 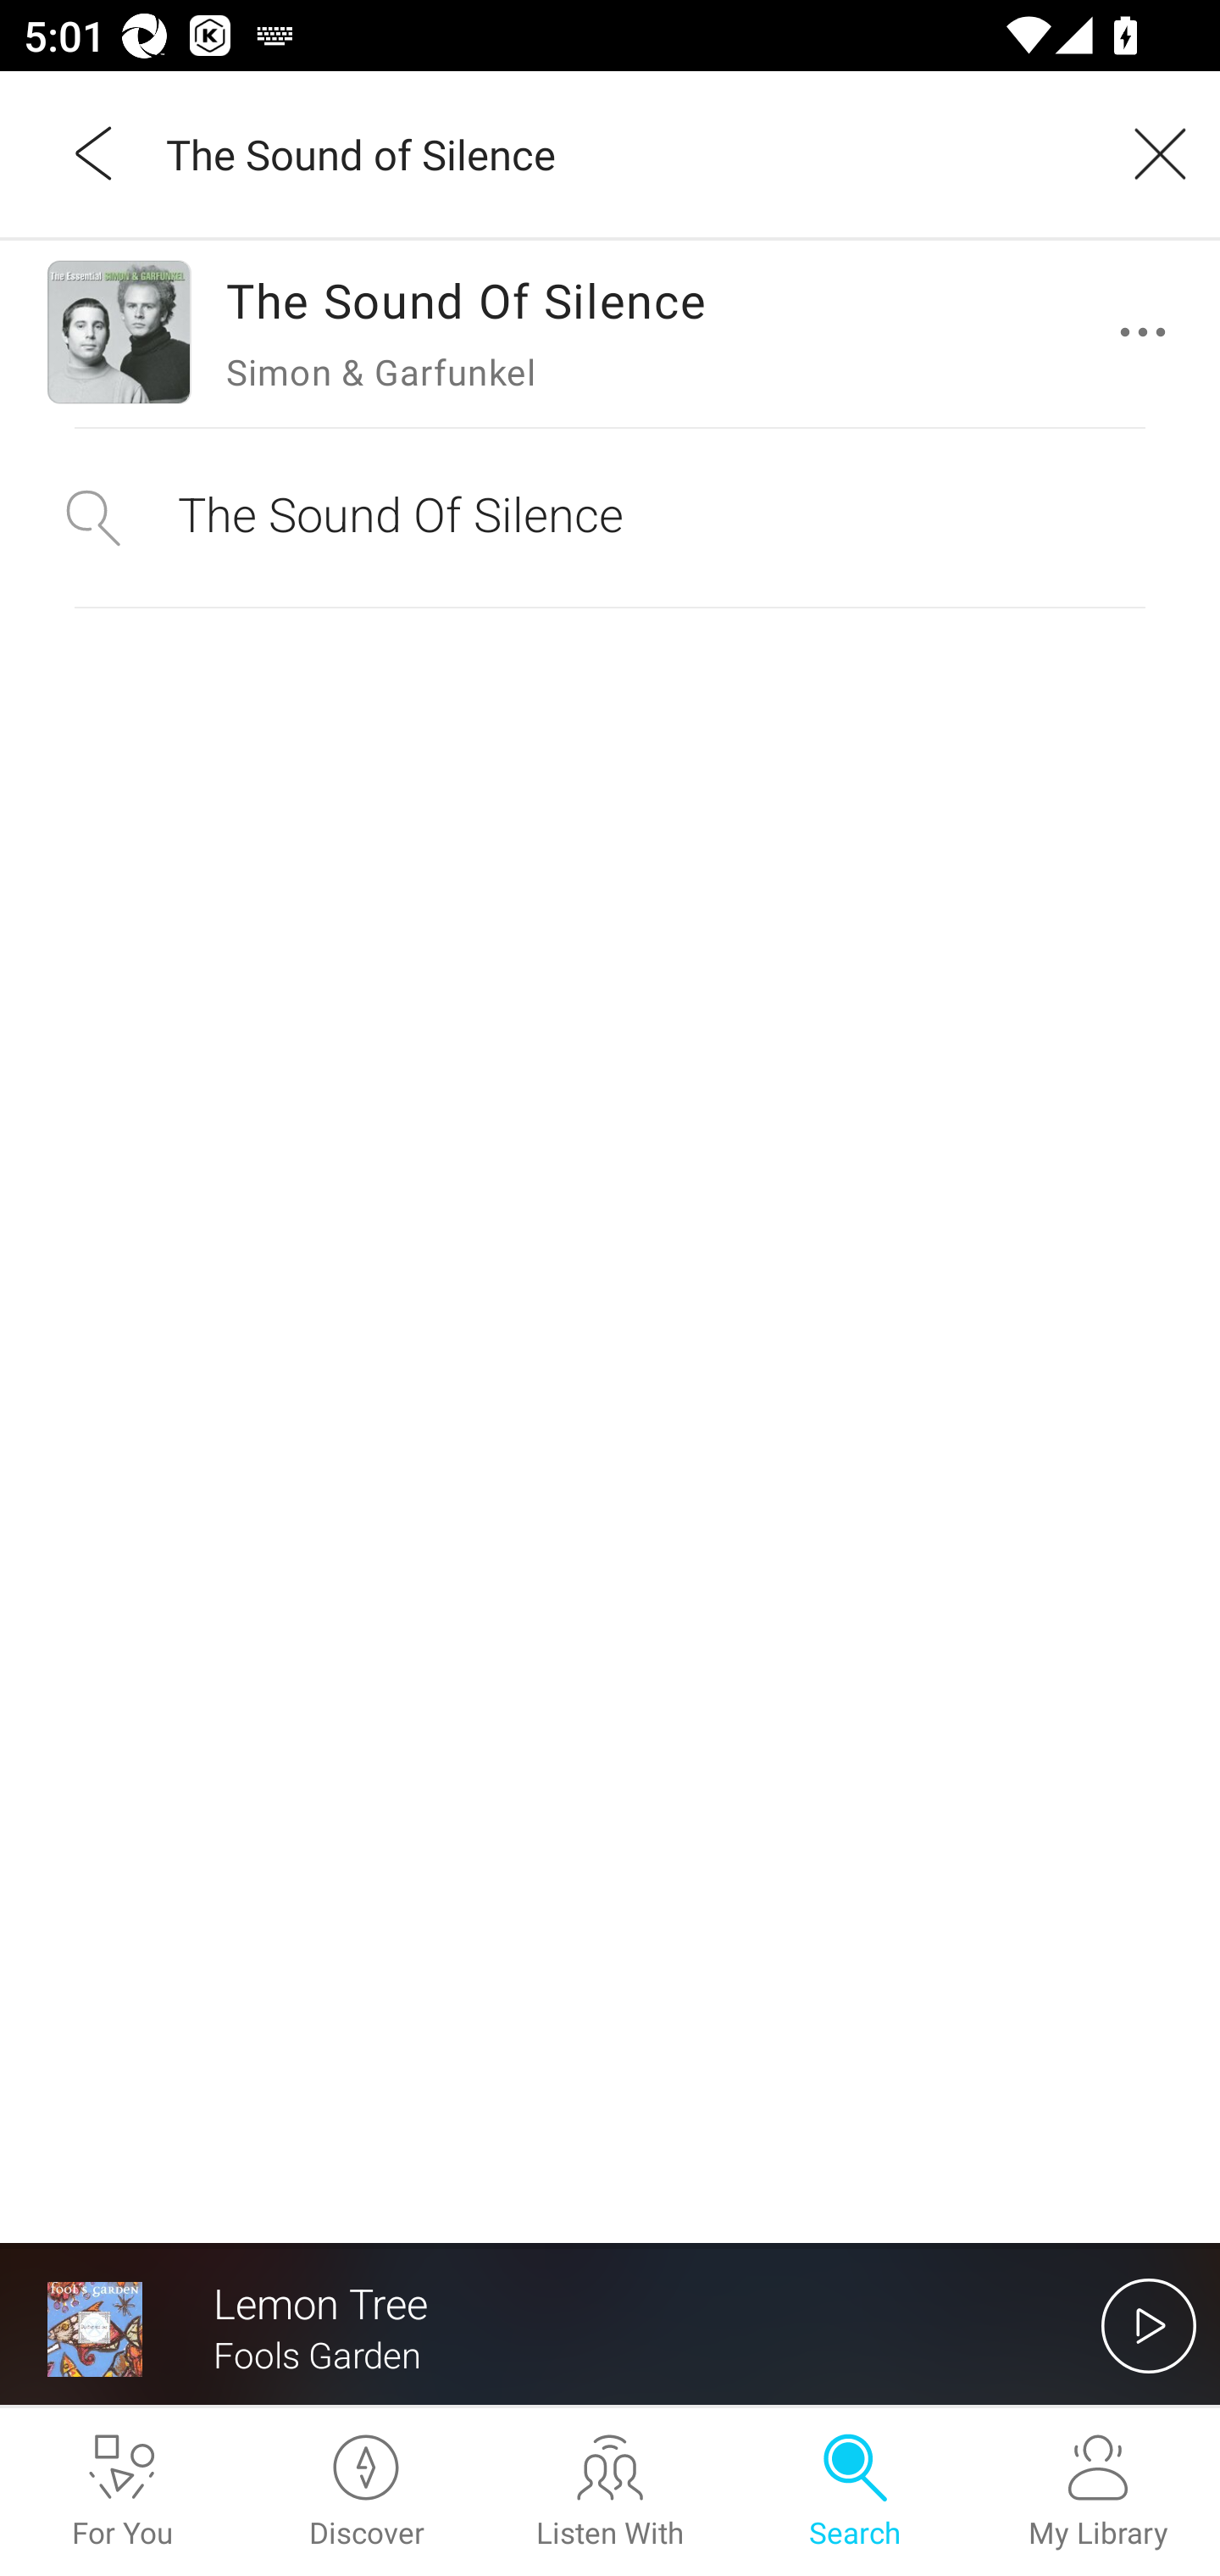 I want to click on Search, so click(x=854, y=2492).